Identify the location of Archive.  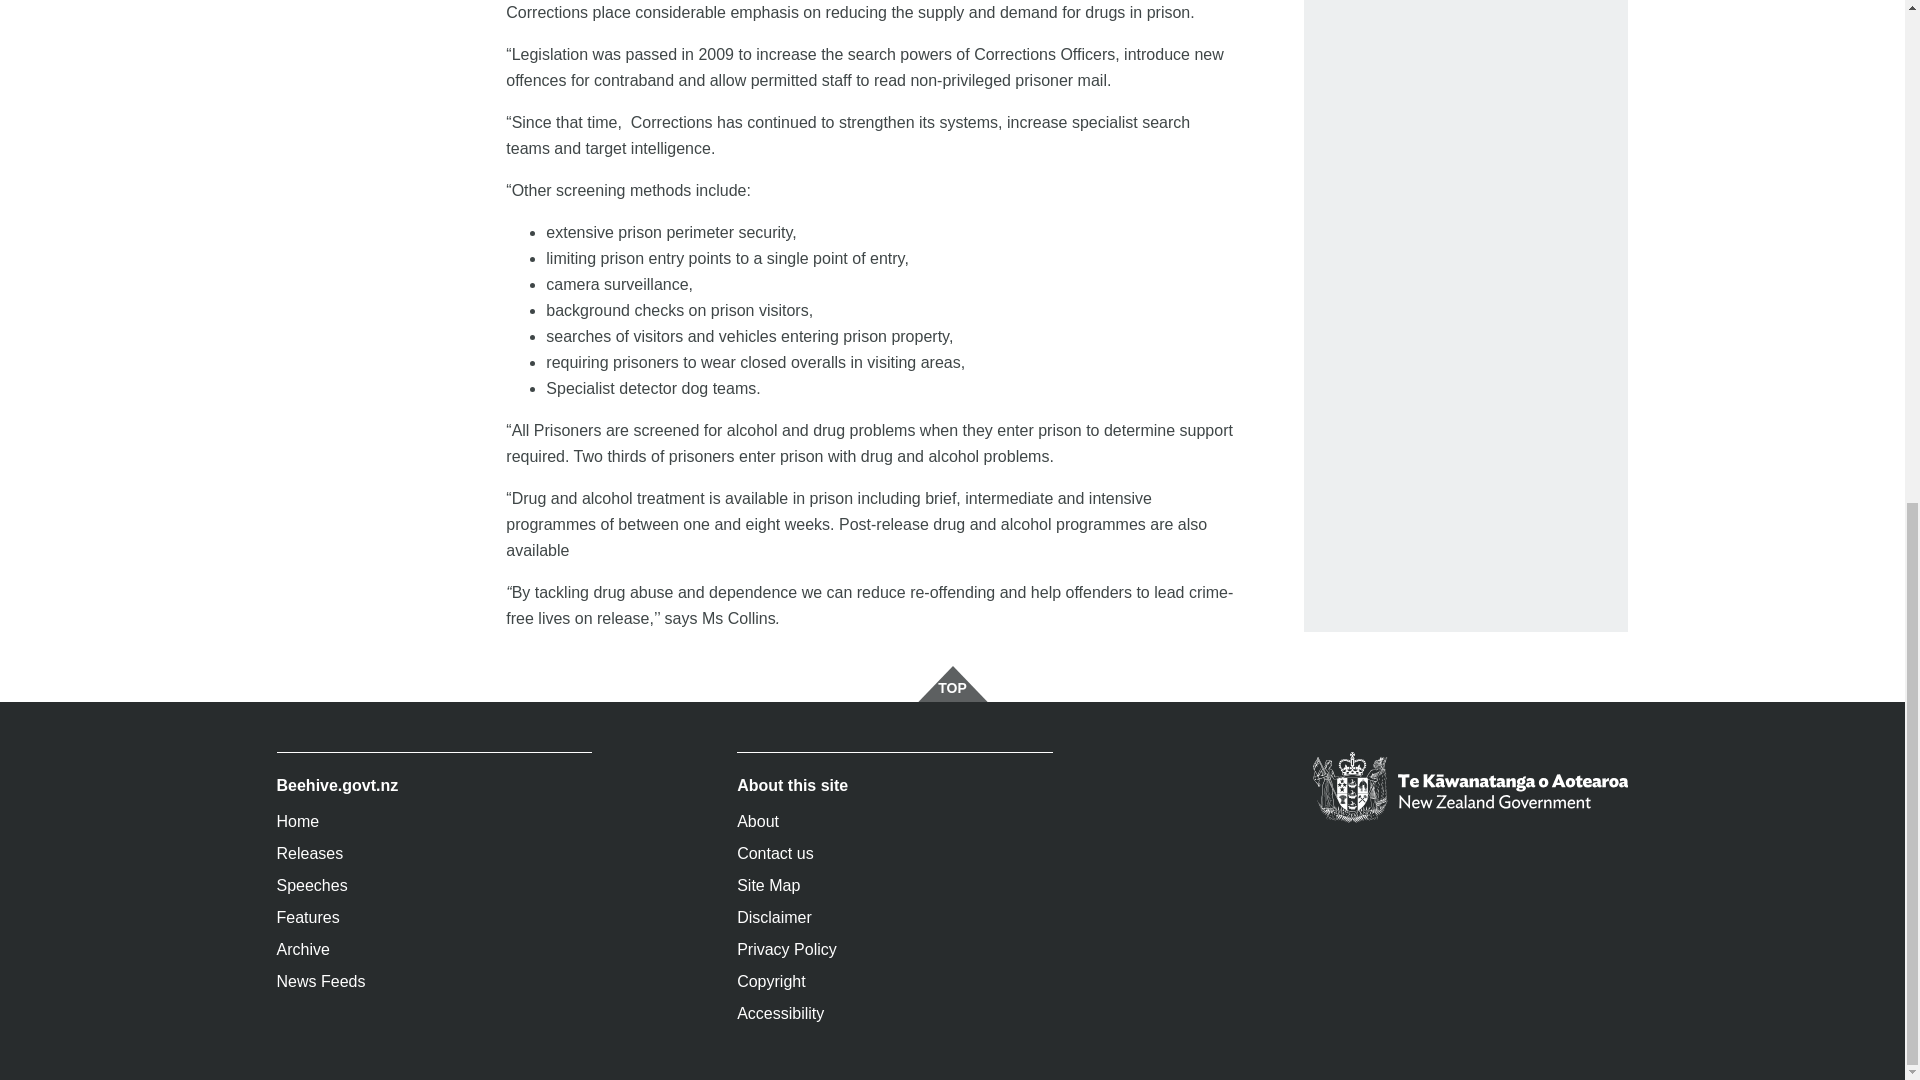
(434, 950).